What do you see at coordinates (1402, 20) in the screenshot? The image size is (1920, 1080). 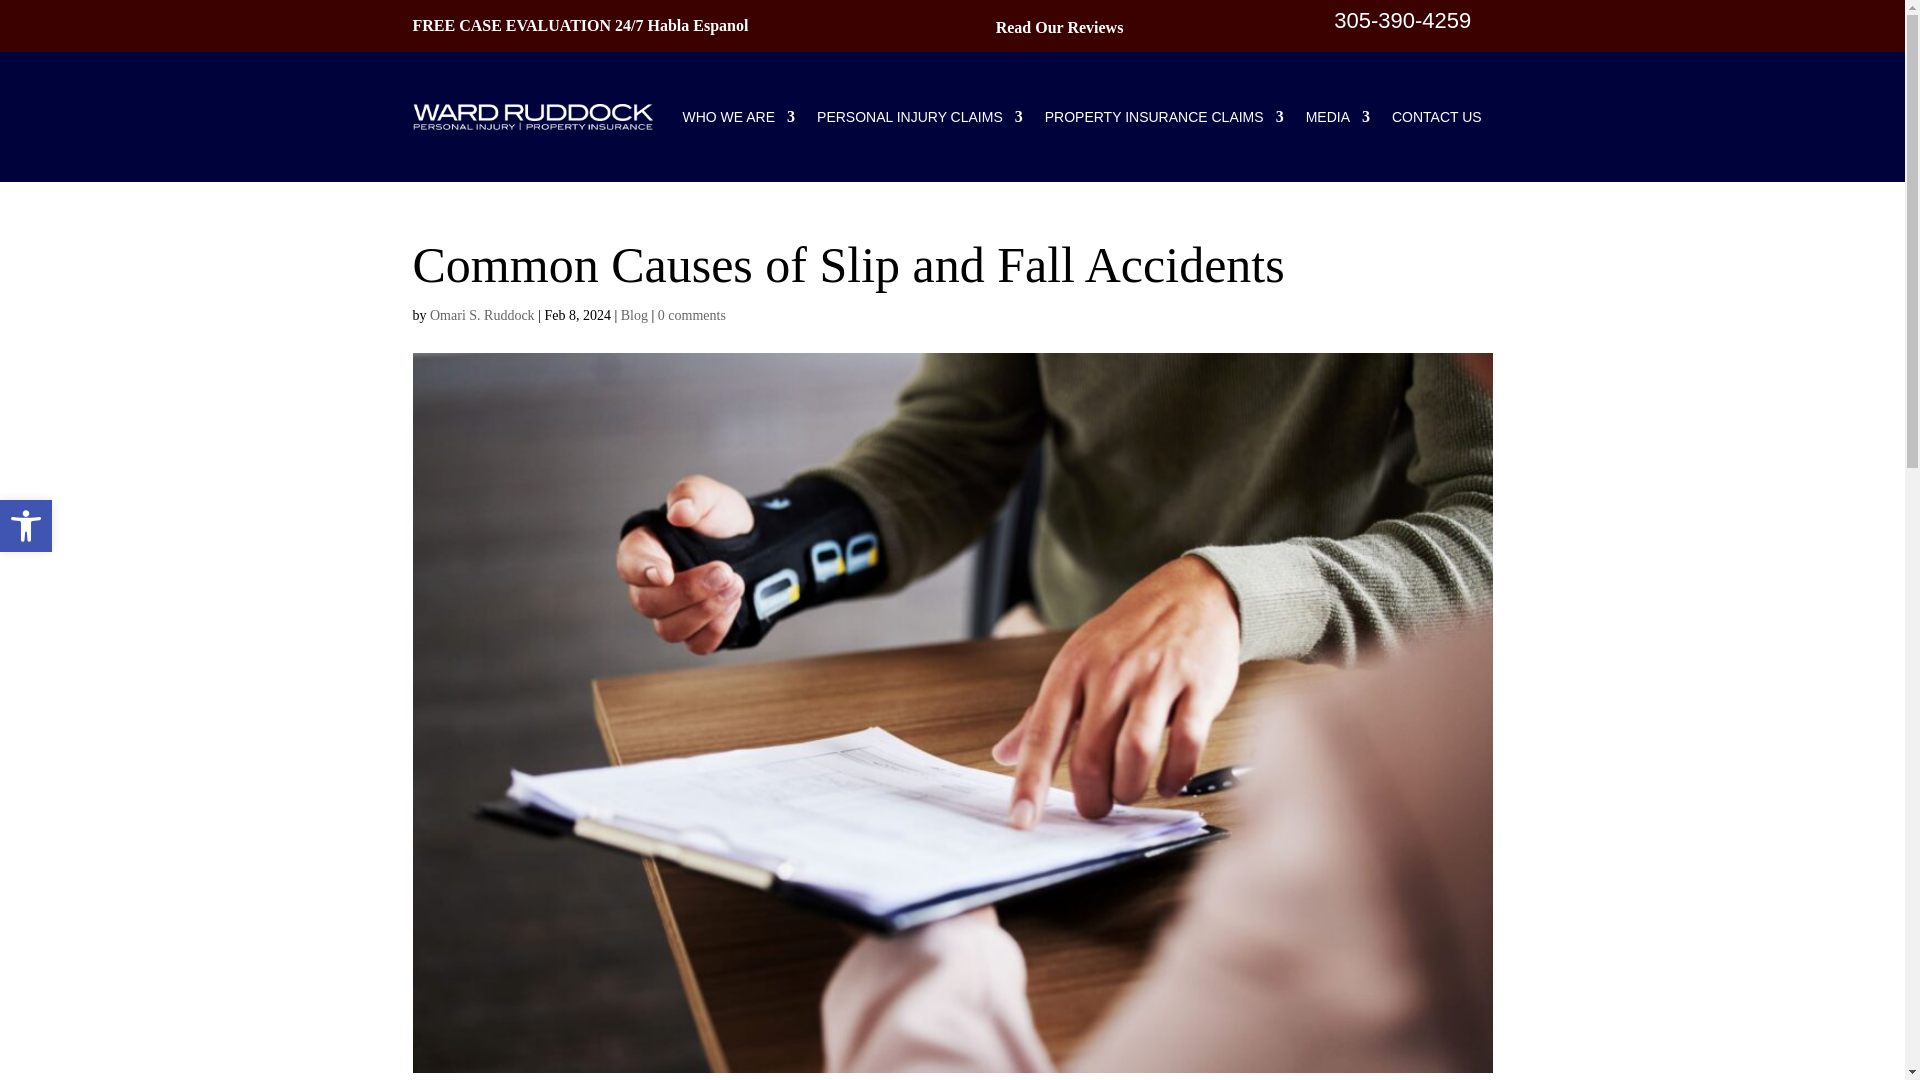 I see `305-390-4259` at bounding box center [1402, 20].